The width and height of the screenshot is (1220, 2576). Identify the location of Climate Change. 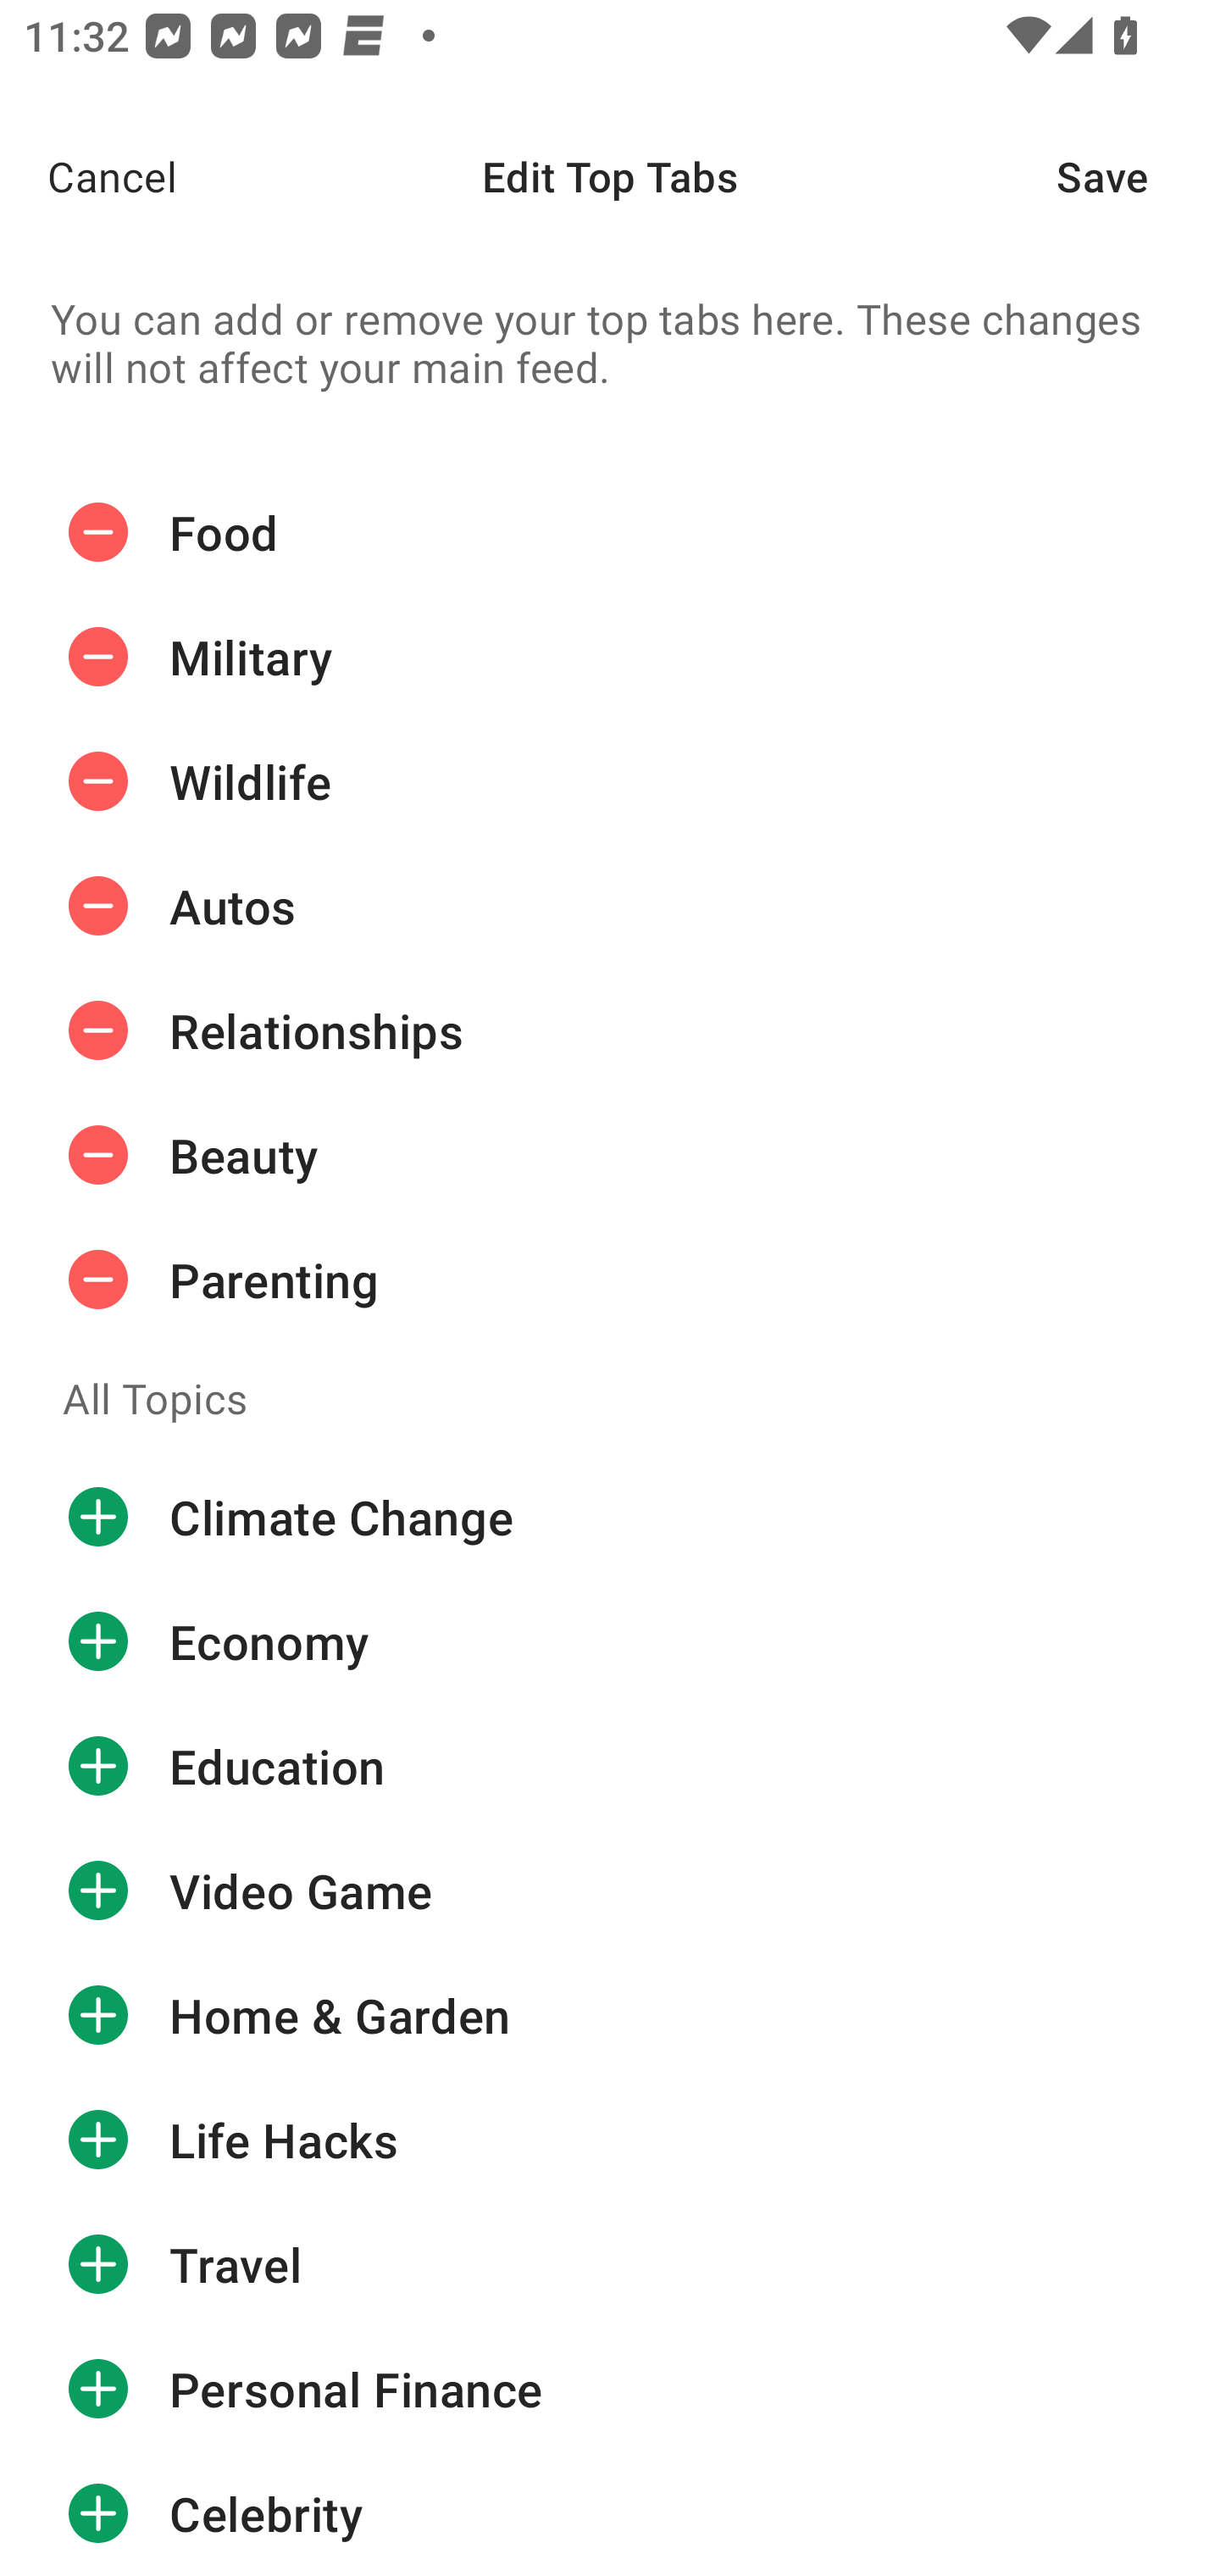
(610, 1517).